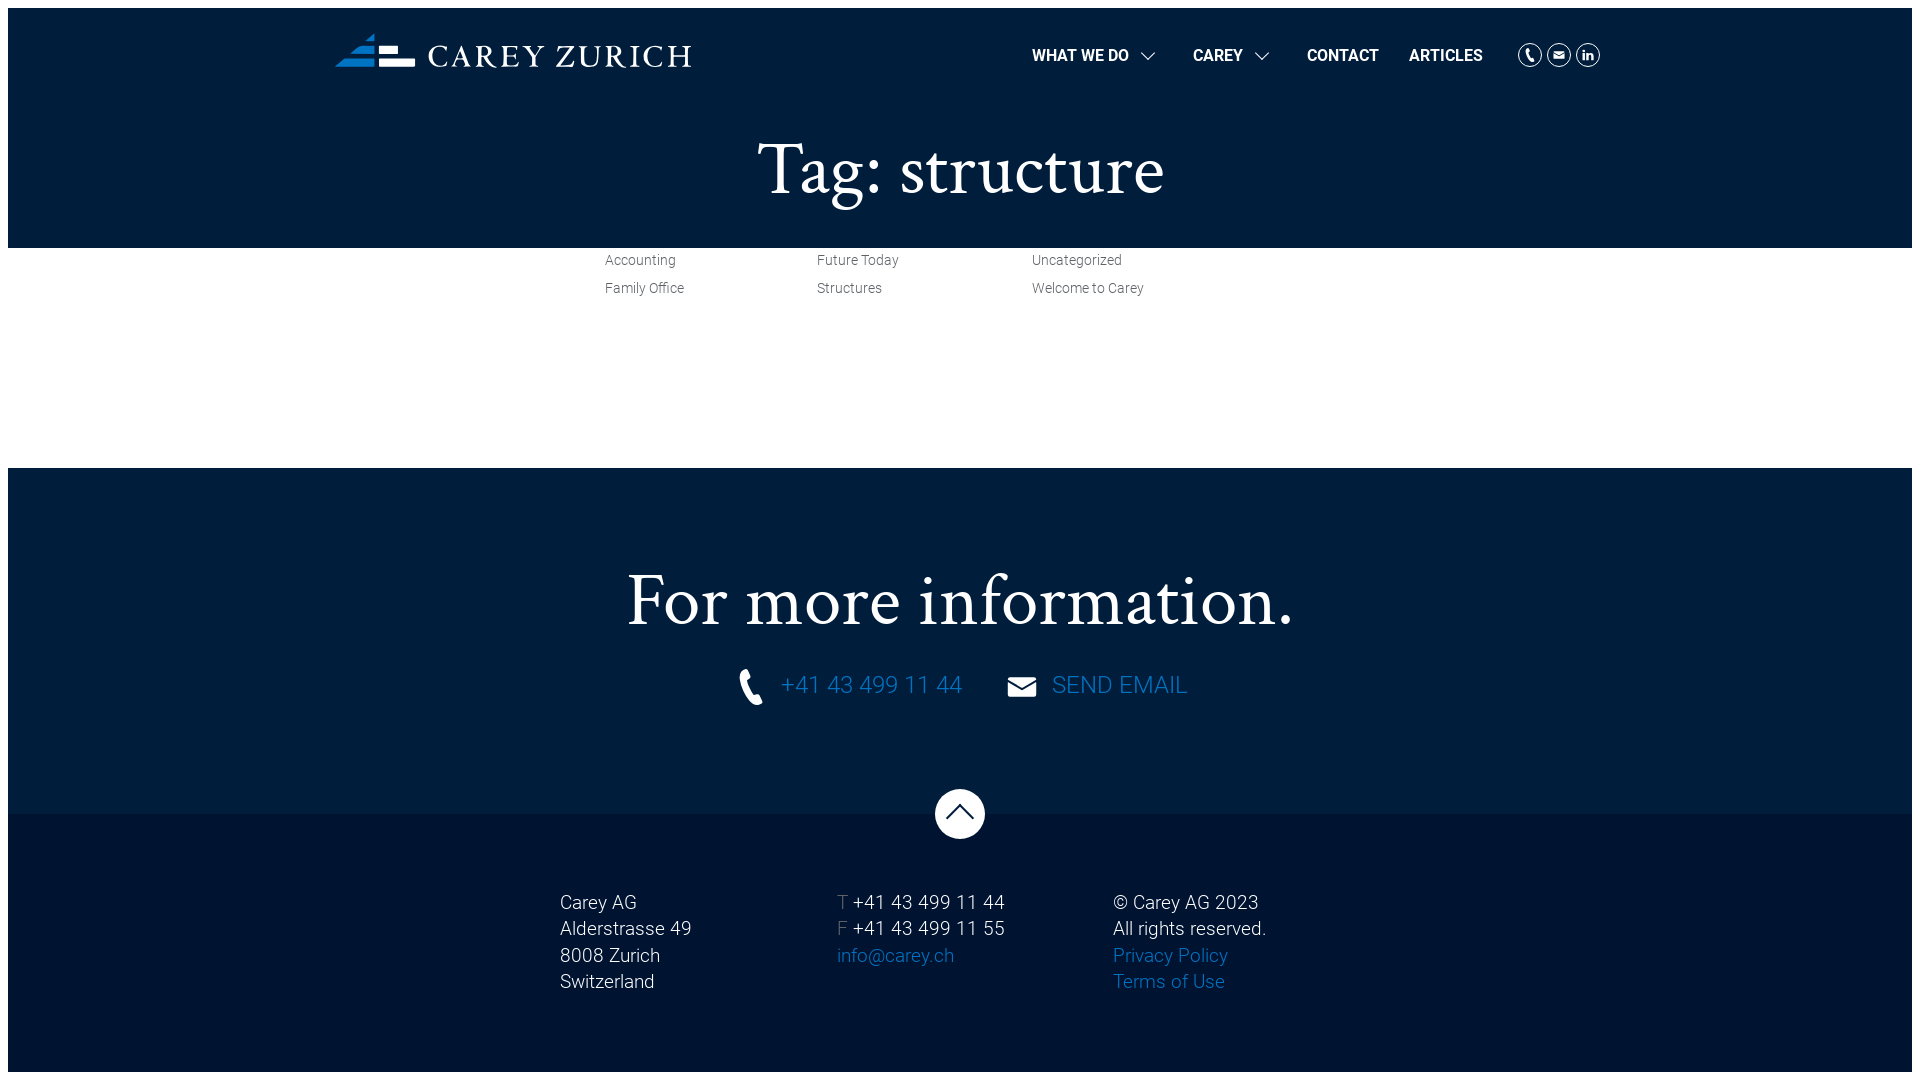 The width and height of the screenshot is (1920, 1080). What do you see at coordinates (1169, 982) in the screenshot?
I see `Terms of Use` at bounding box center [1169, 982].